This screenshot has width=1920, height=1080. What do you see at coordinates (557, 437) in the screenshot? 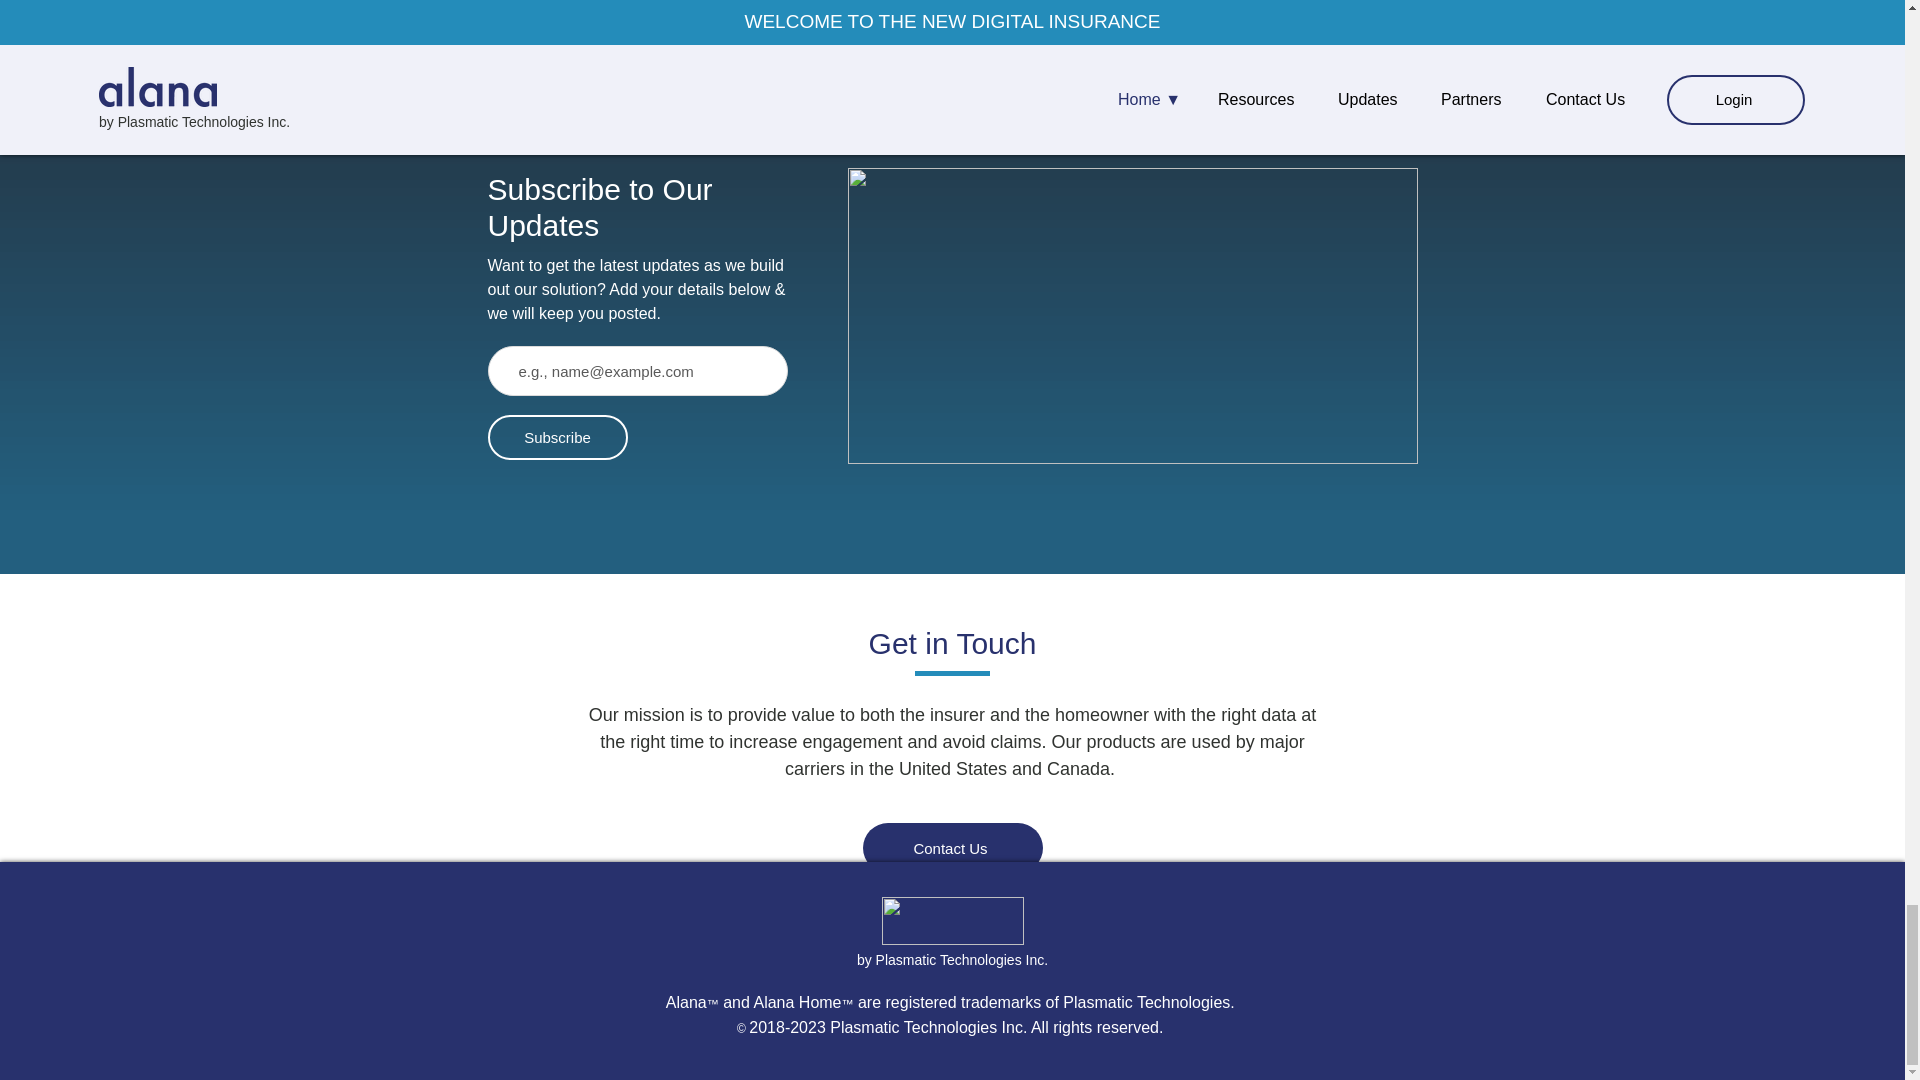
I see `Subscribe` at bounding box center [557, 437].